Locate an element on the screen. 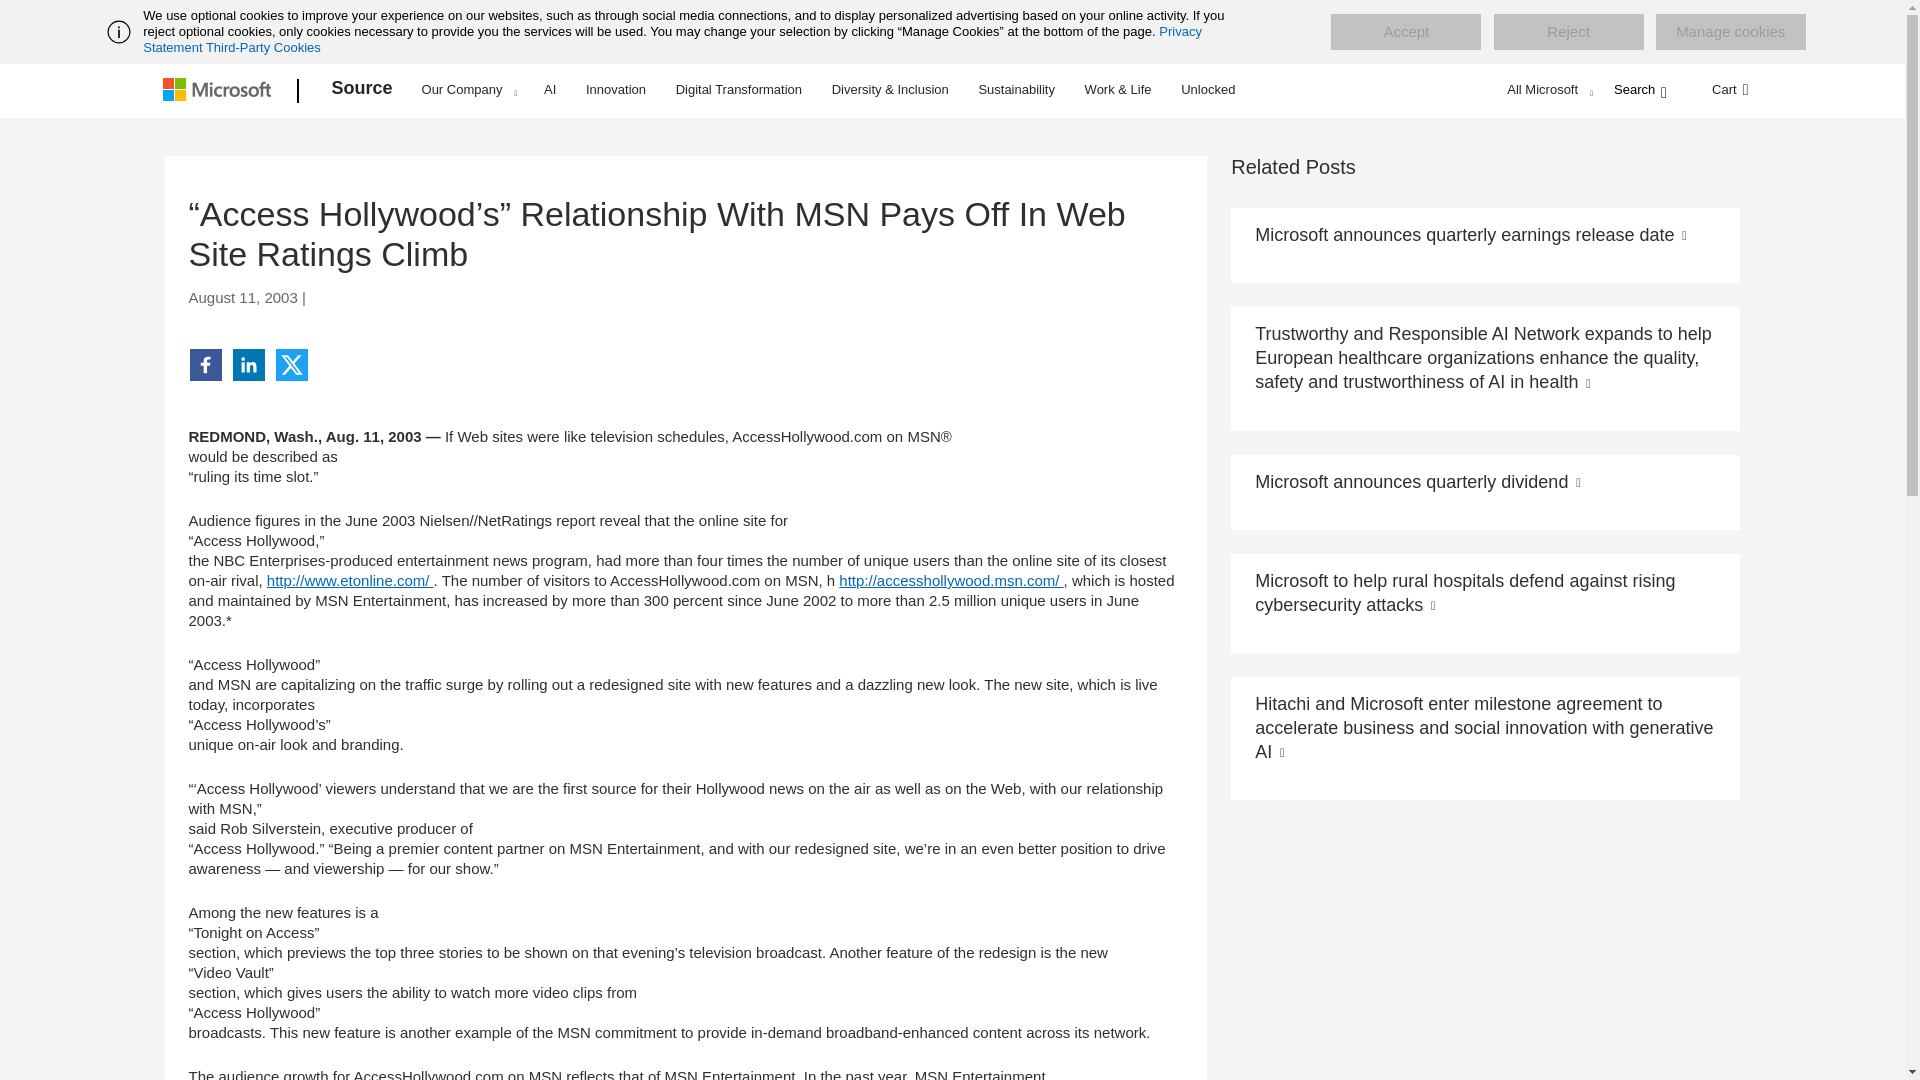  Microsoft is located at coordinates (220, 91).